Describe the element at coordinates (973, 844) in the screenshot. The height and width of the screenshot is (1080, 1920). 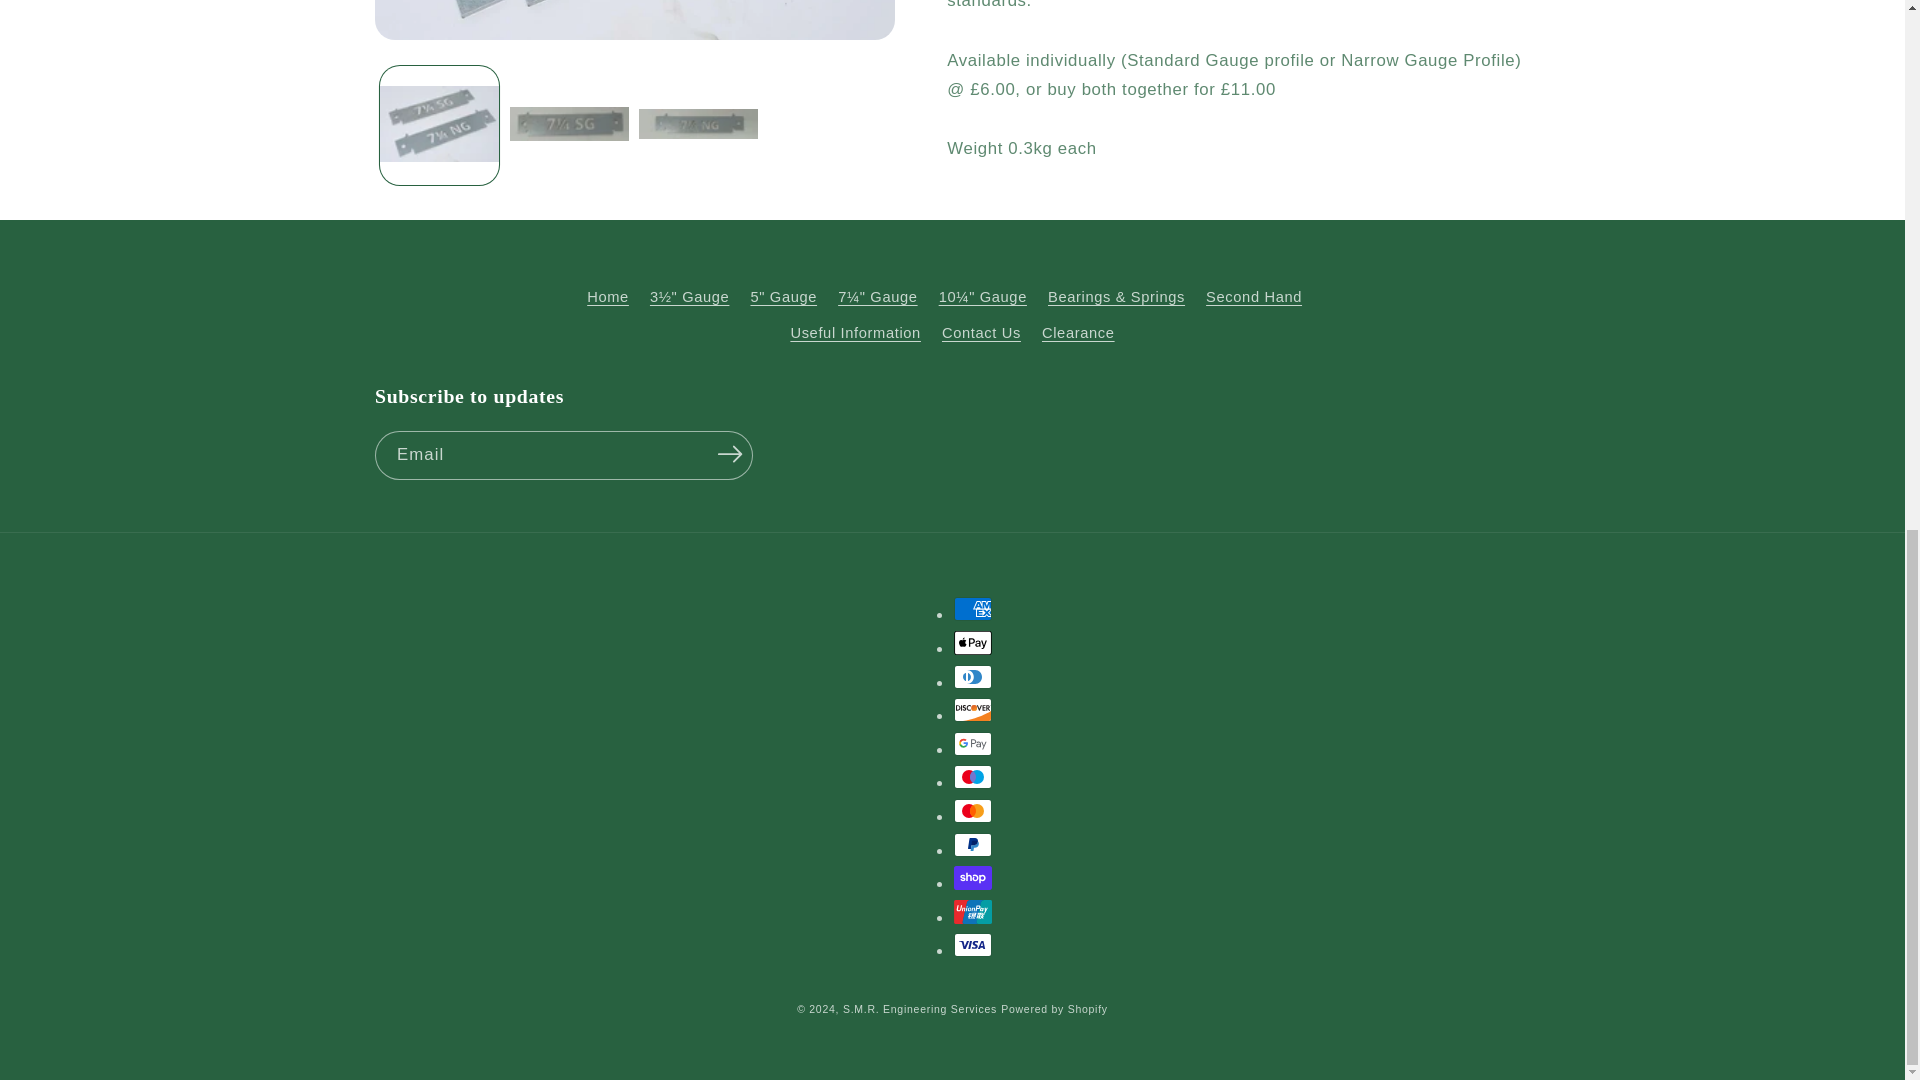
I see `PayPal` at that location.